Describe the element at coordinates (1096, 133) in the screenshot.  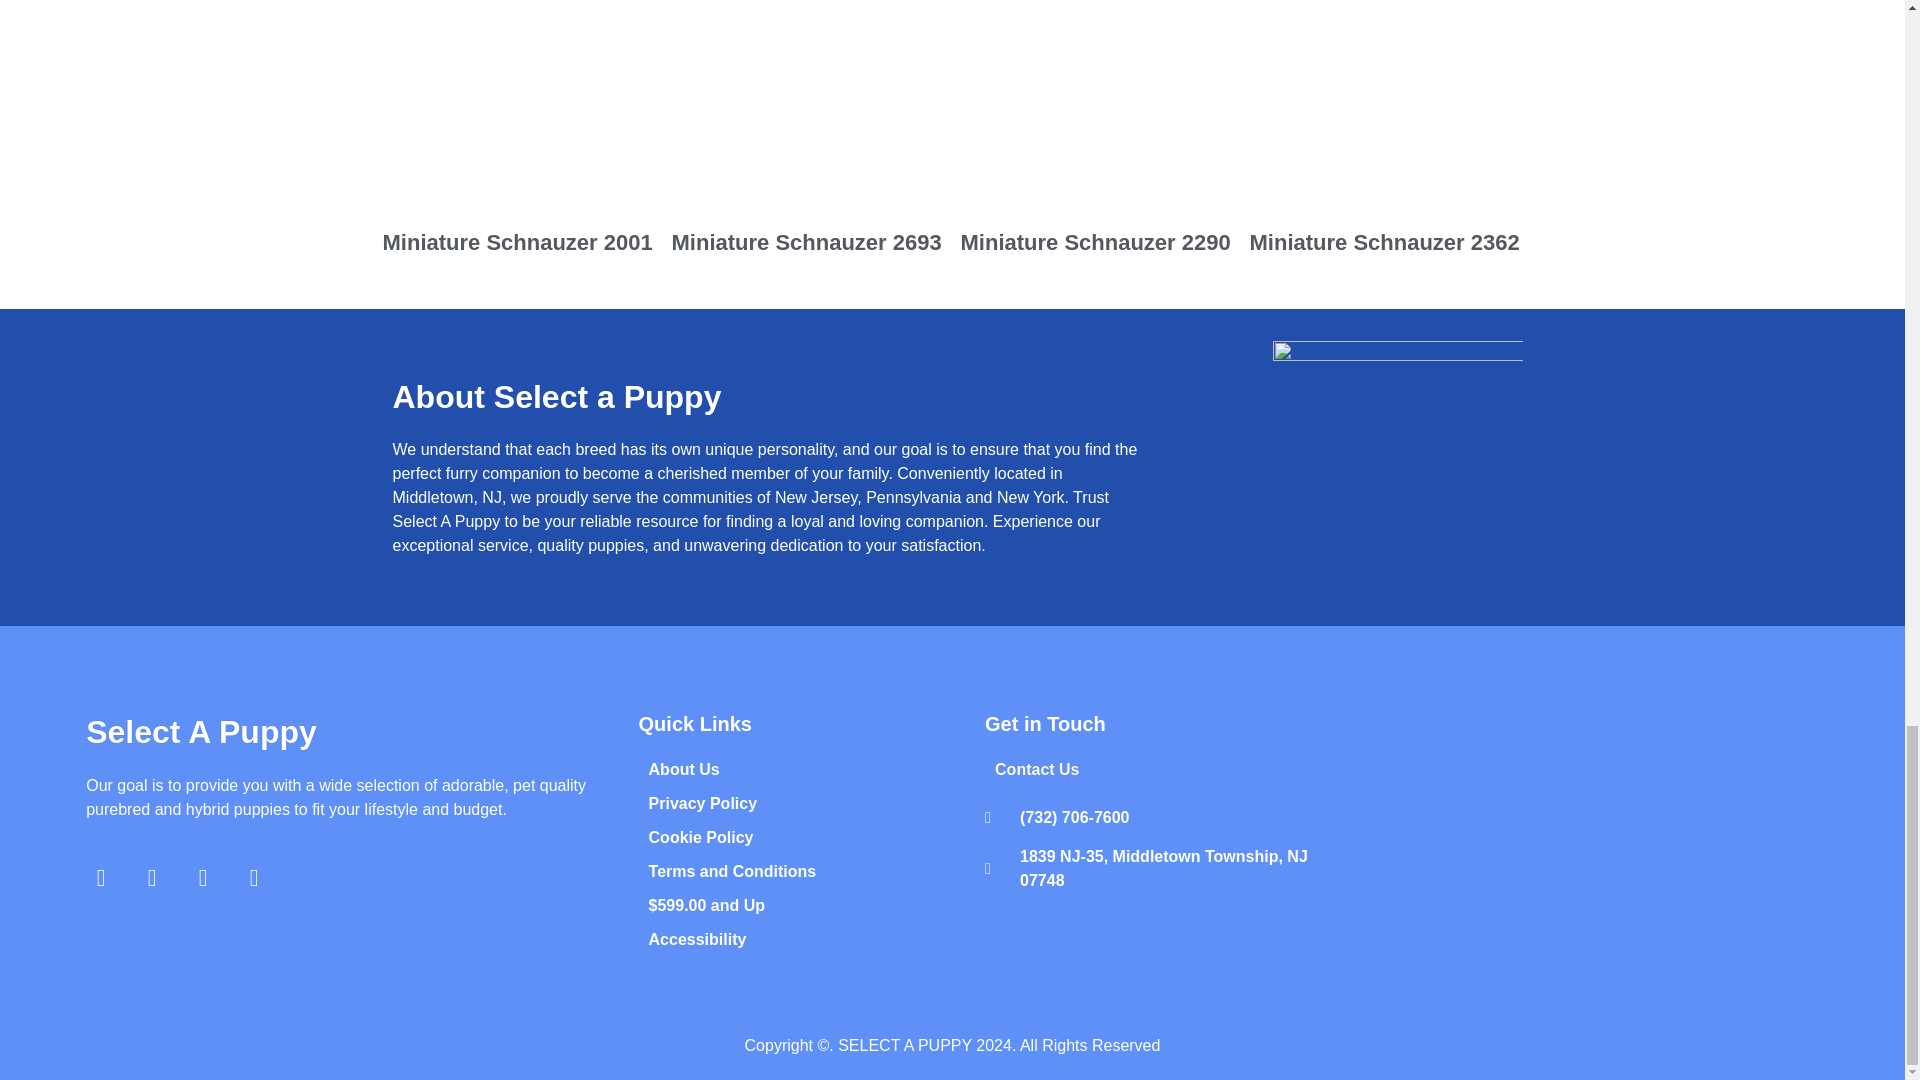
I see `Miniature Schnauzer 2290` at that location.